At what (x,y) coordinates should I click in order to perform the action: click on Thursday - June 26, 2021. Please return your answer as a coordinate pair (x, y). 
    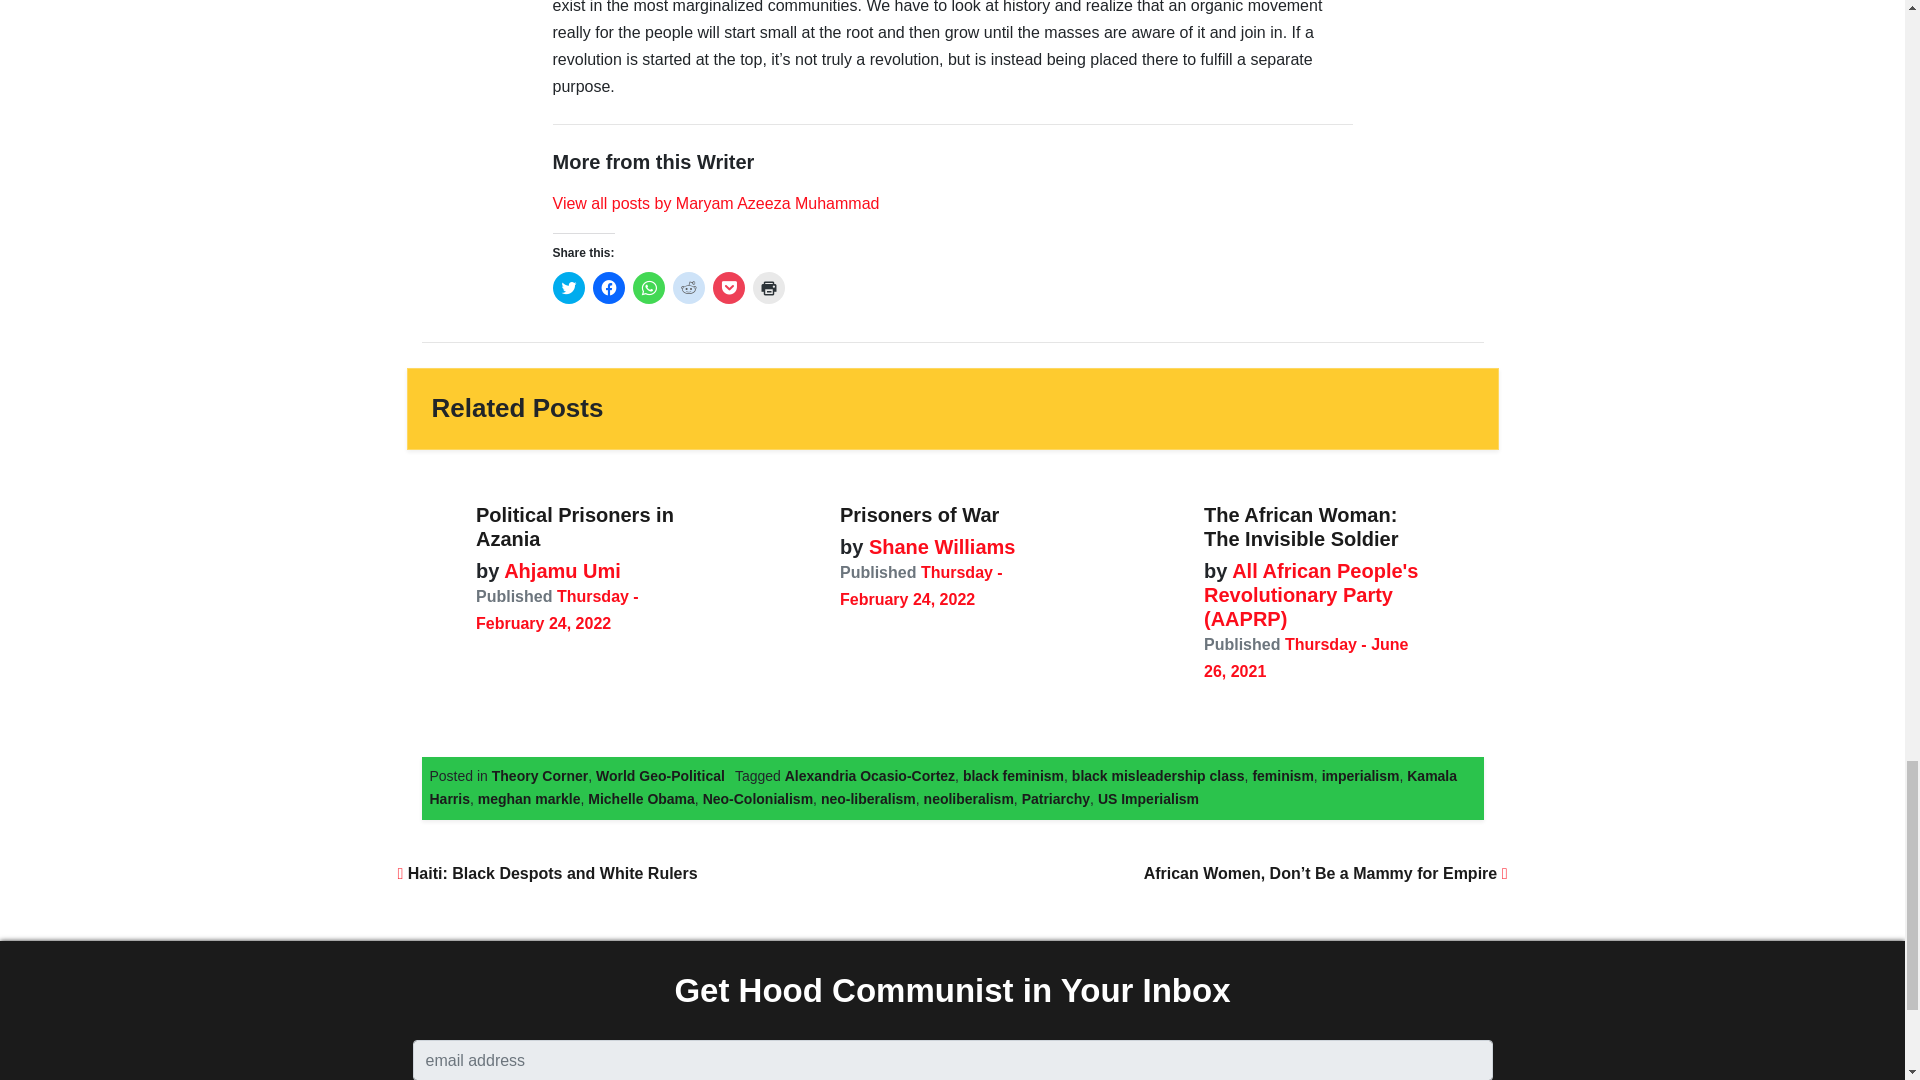
    Looking at the image, I should click on (1305, 658).